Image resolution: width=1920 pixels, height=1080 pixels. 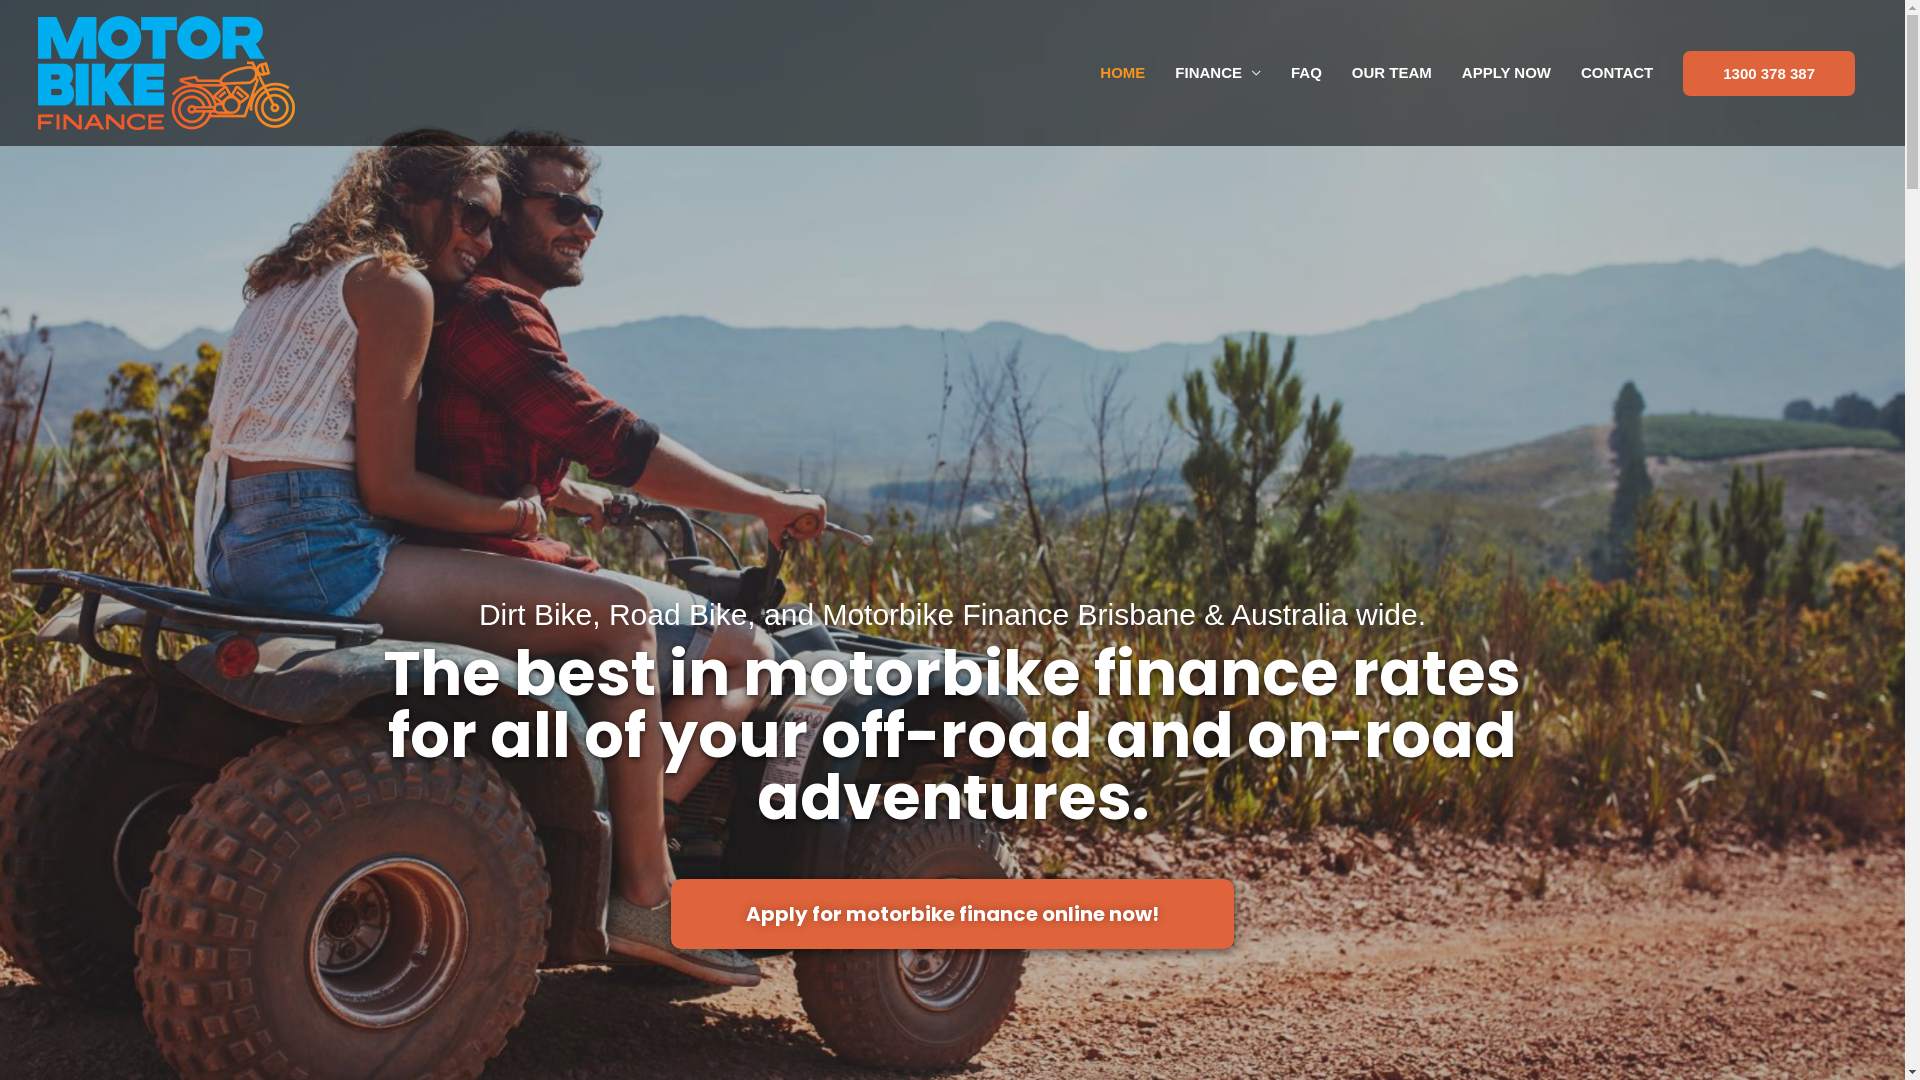 What do you see at coordinates (1218, 73) in the screenshot?
I see `FINANCE` at bounding box center [1218, 73].